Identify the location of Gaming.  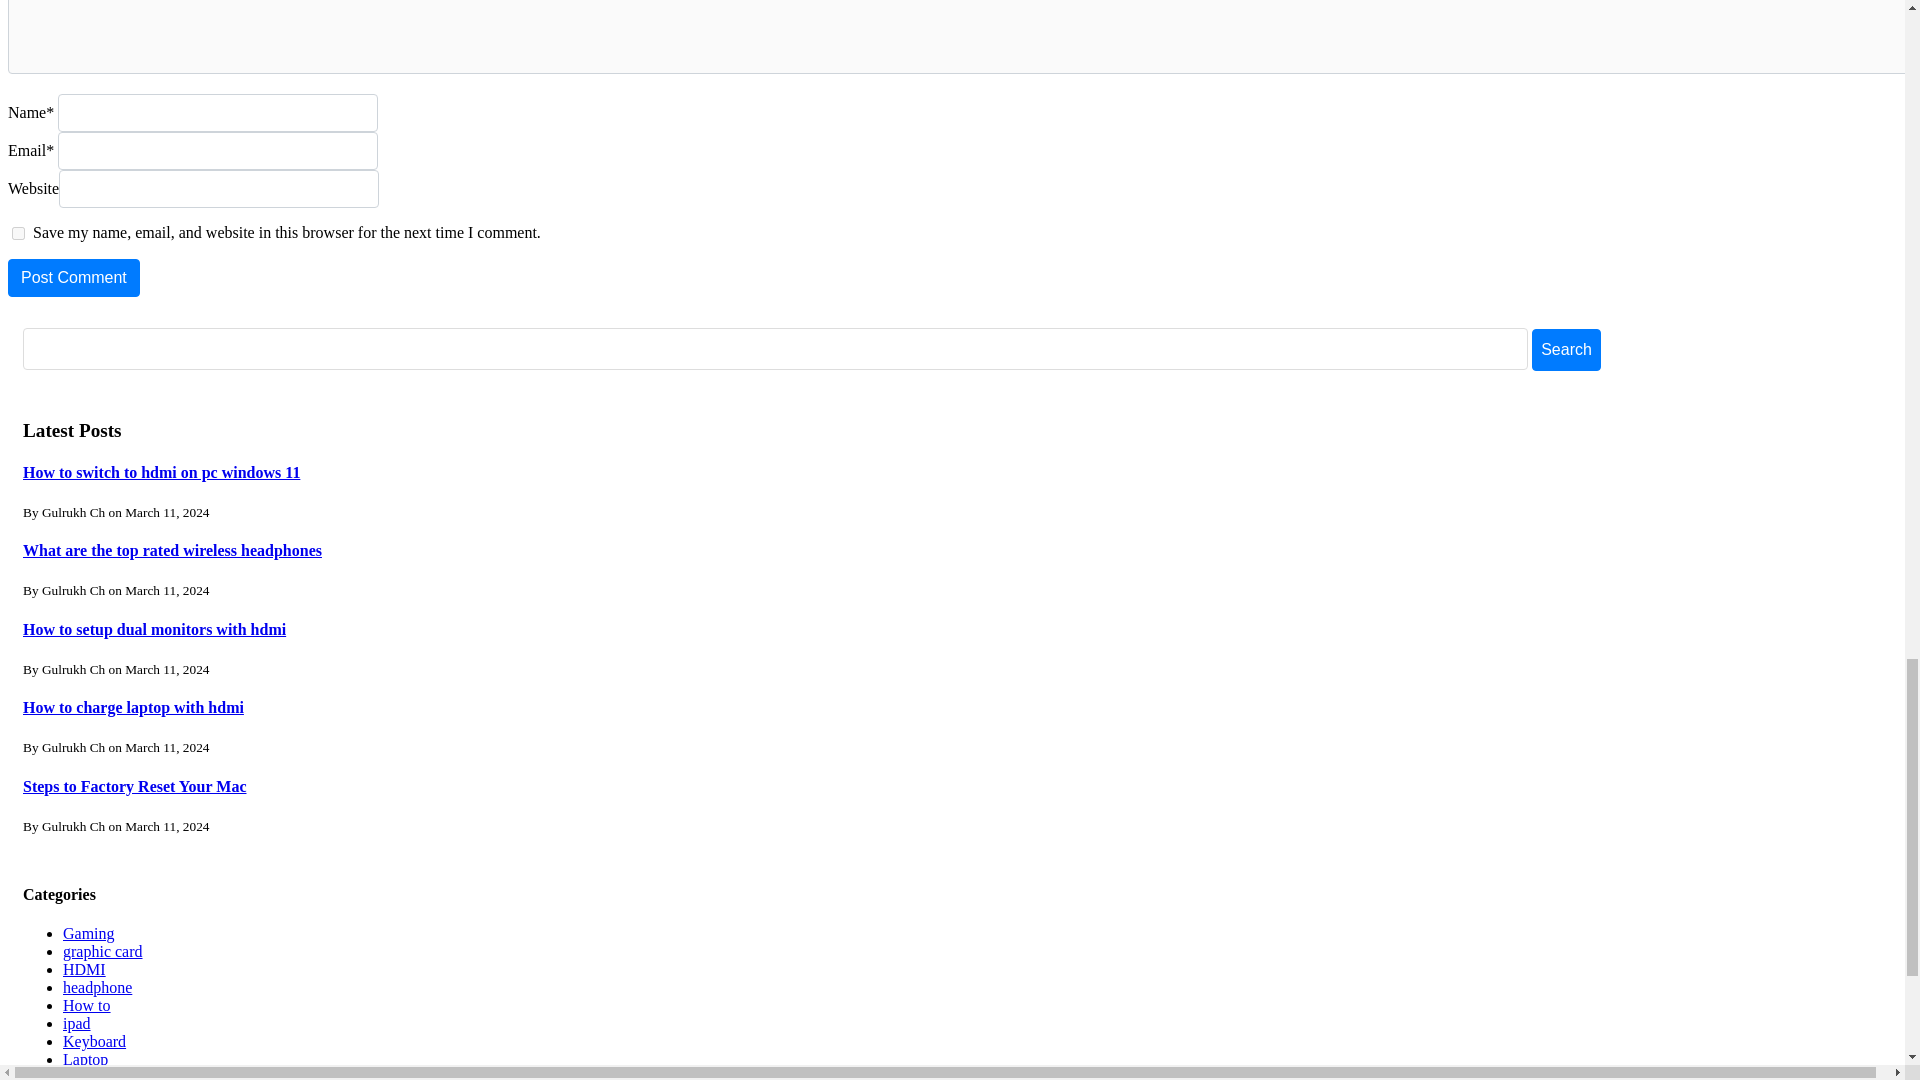
(89, 932).